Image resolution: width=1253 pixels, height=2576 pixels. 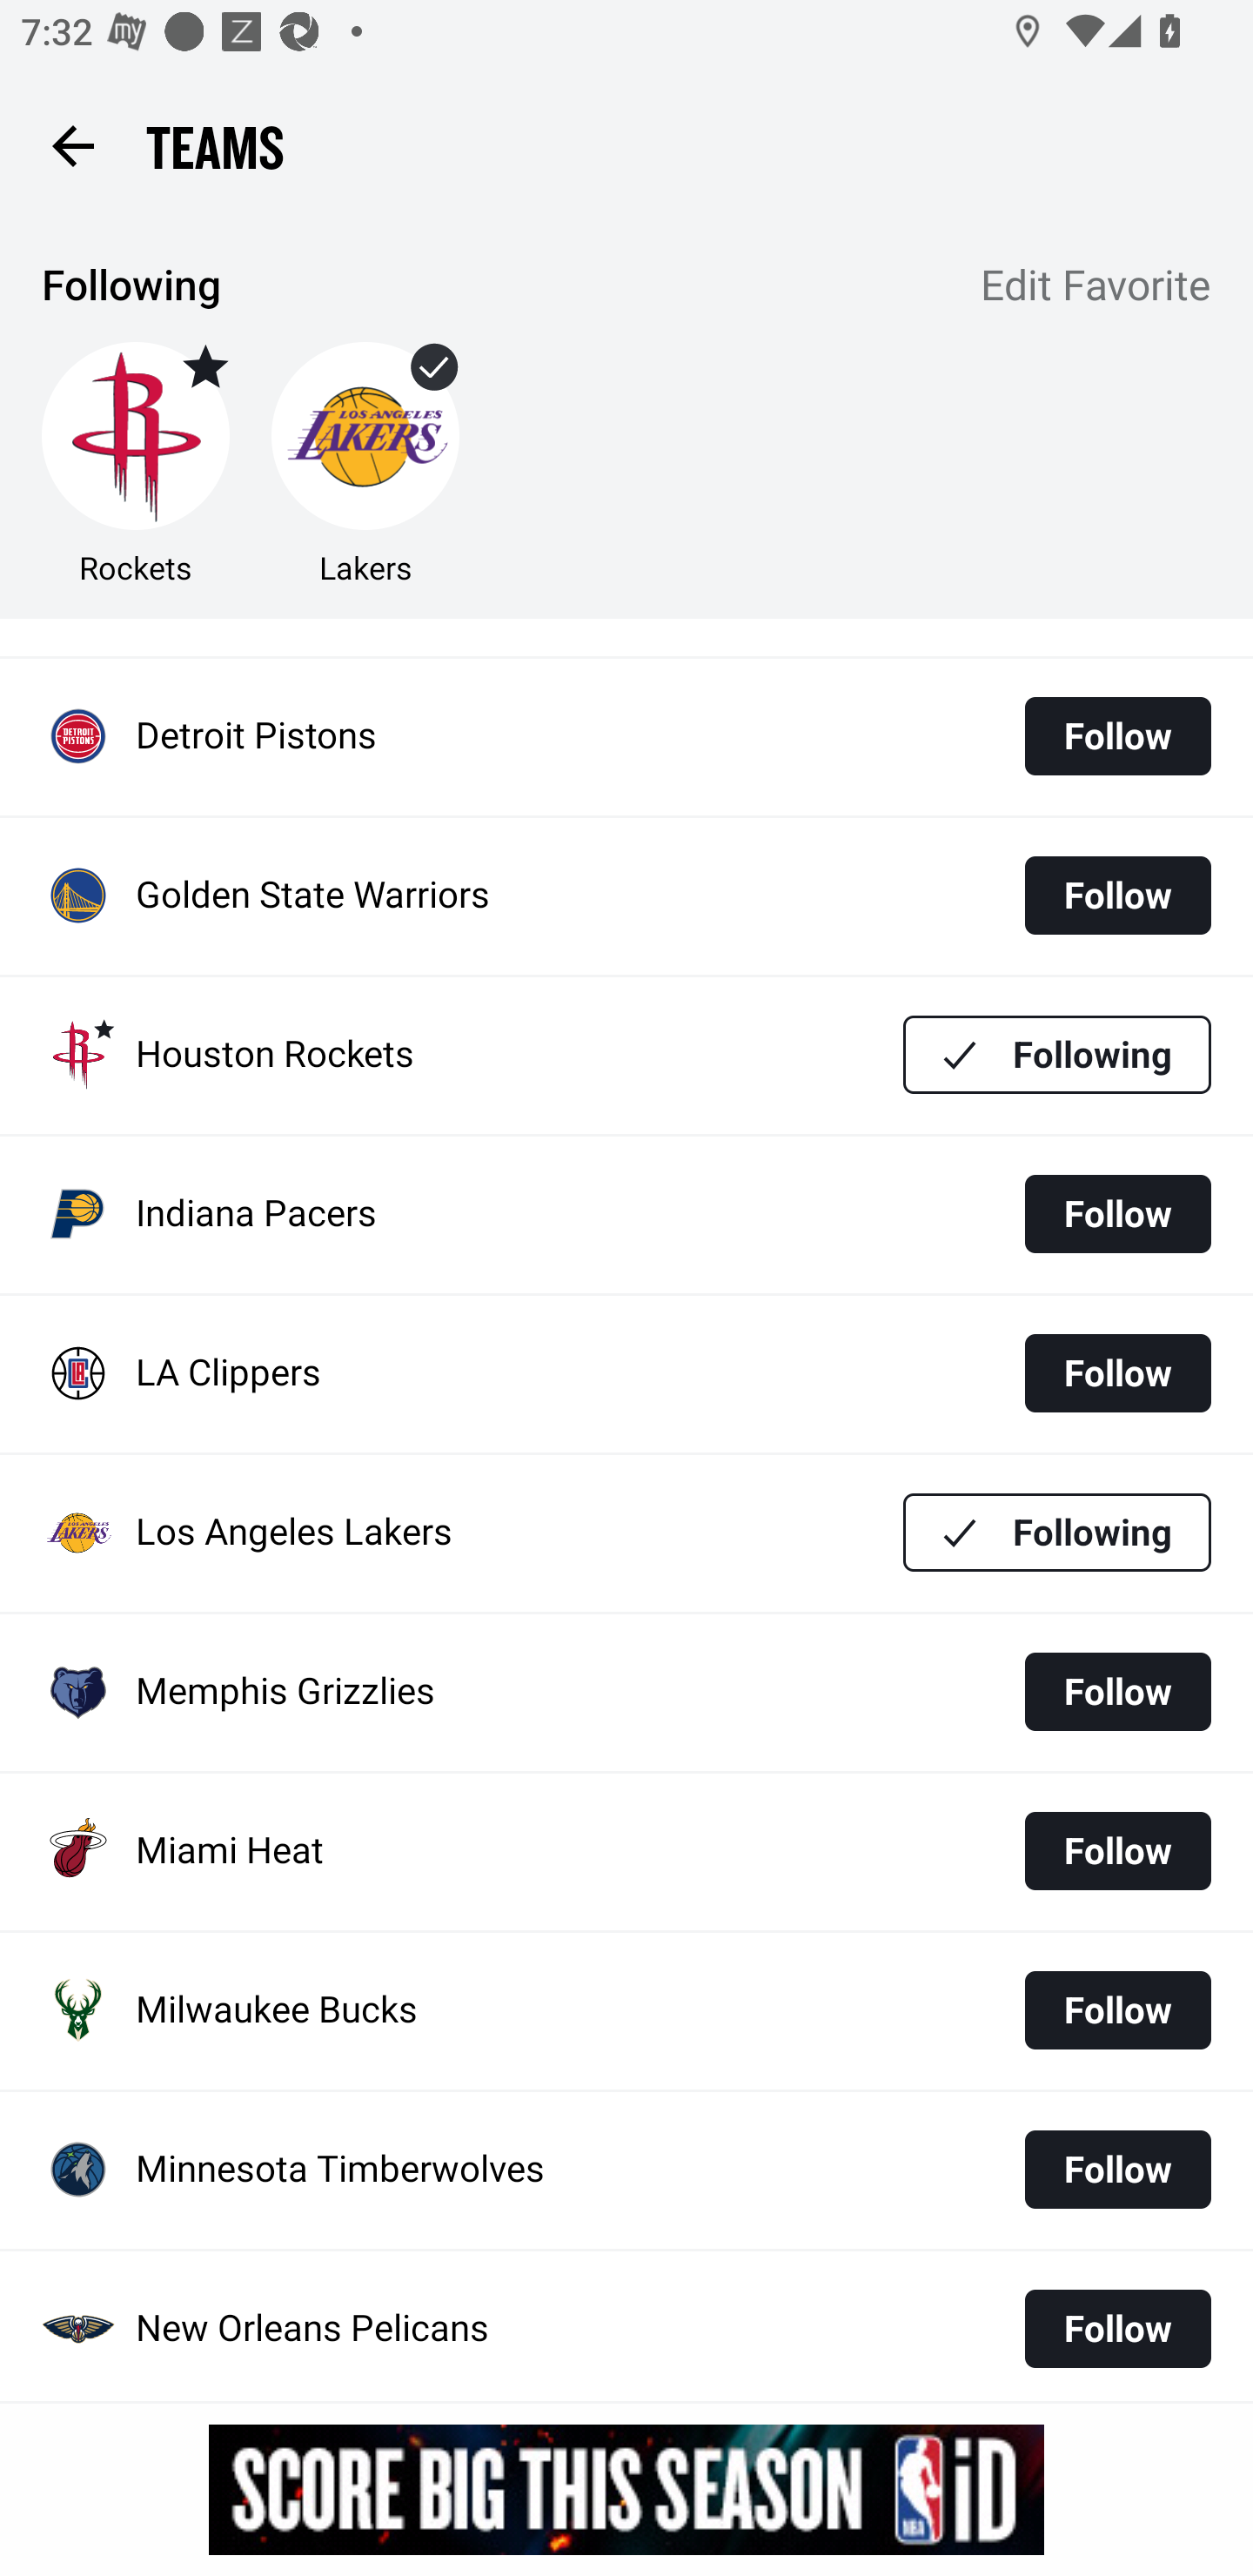 I want to click on Golden State Warriors Follow, so click(x=626, y=896).